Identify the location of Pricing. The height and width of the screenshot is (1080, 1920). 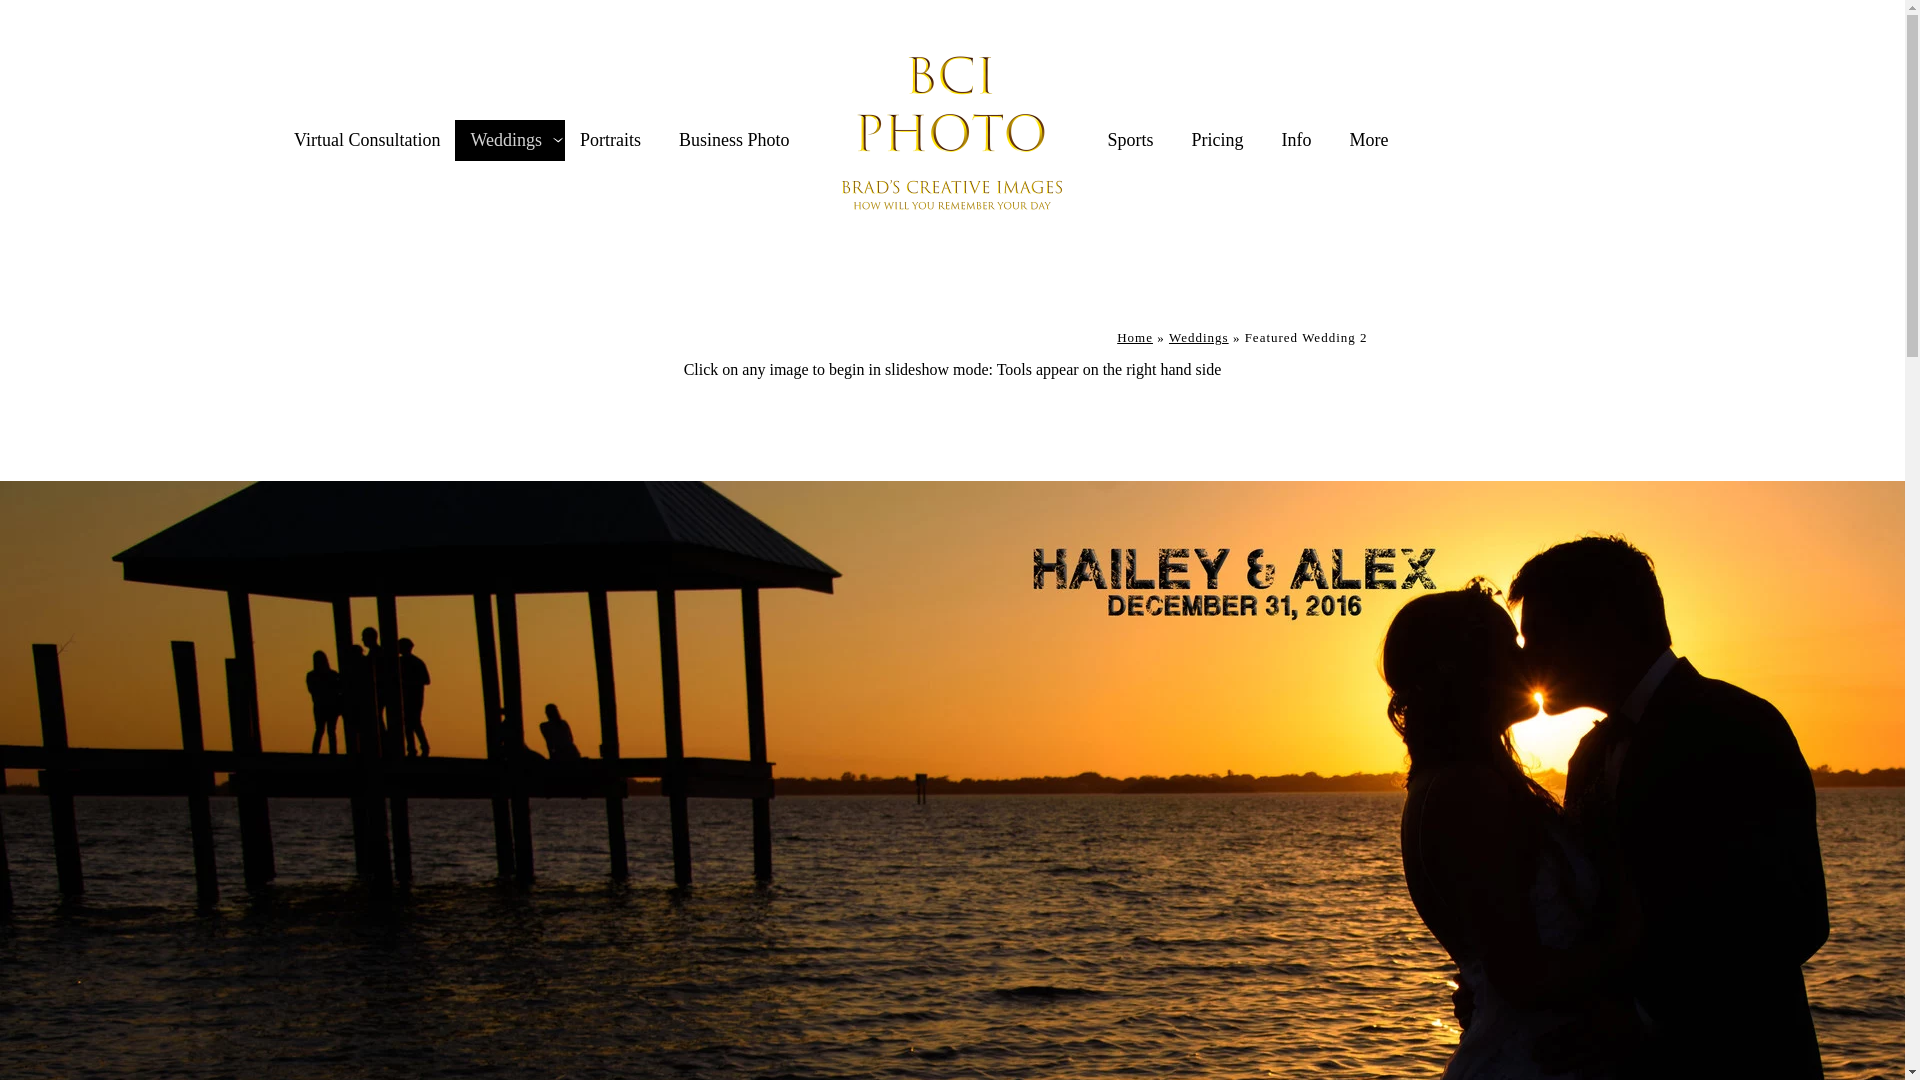
(1218, 140).